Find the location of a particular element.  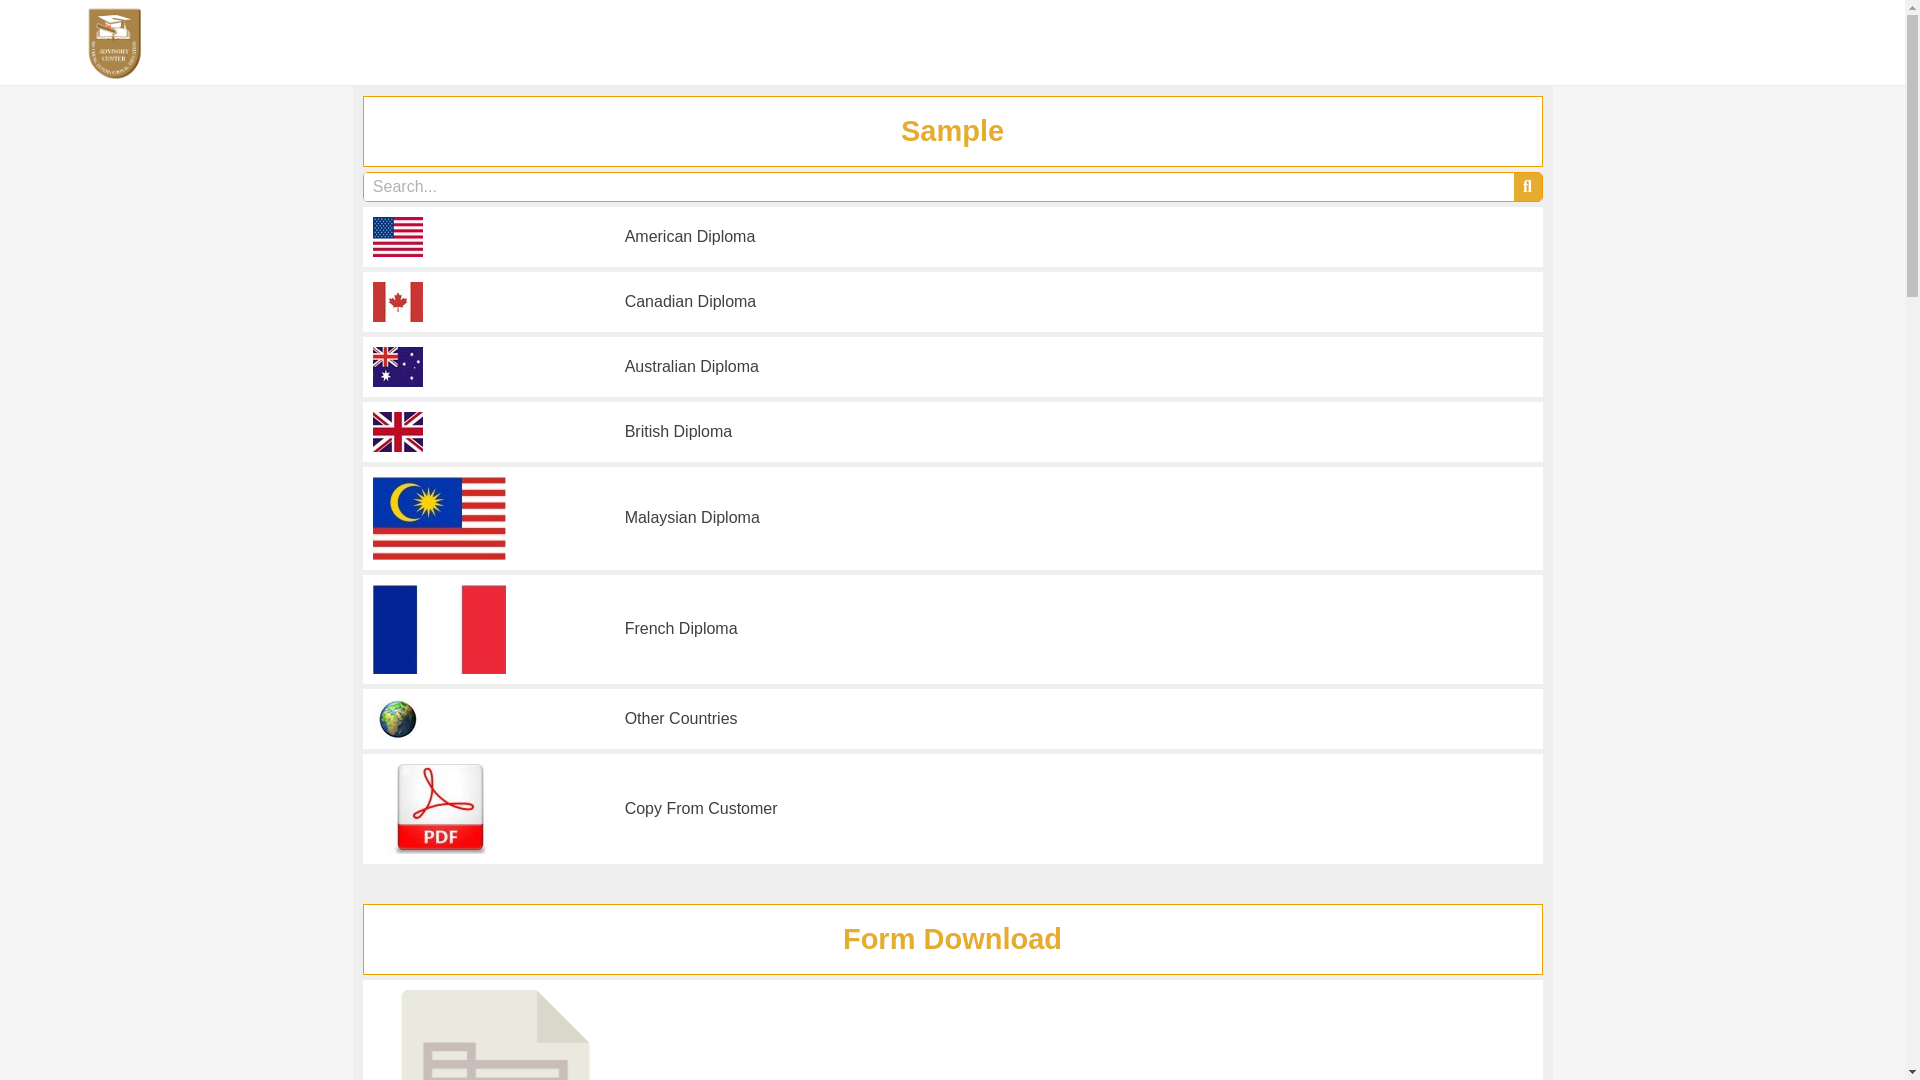

Search is located at coordinates (1528, 186).